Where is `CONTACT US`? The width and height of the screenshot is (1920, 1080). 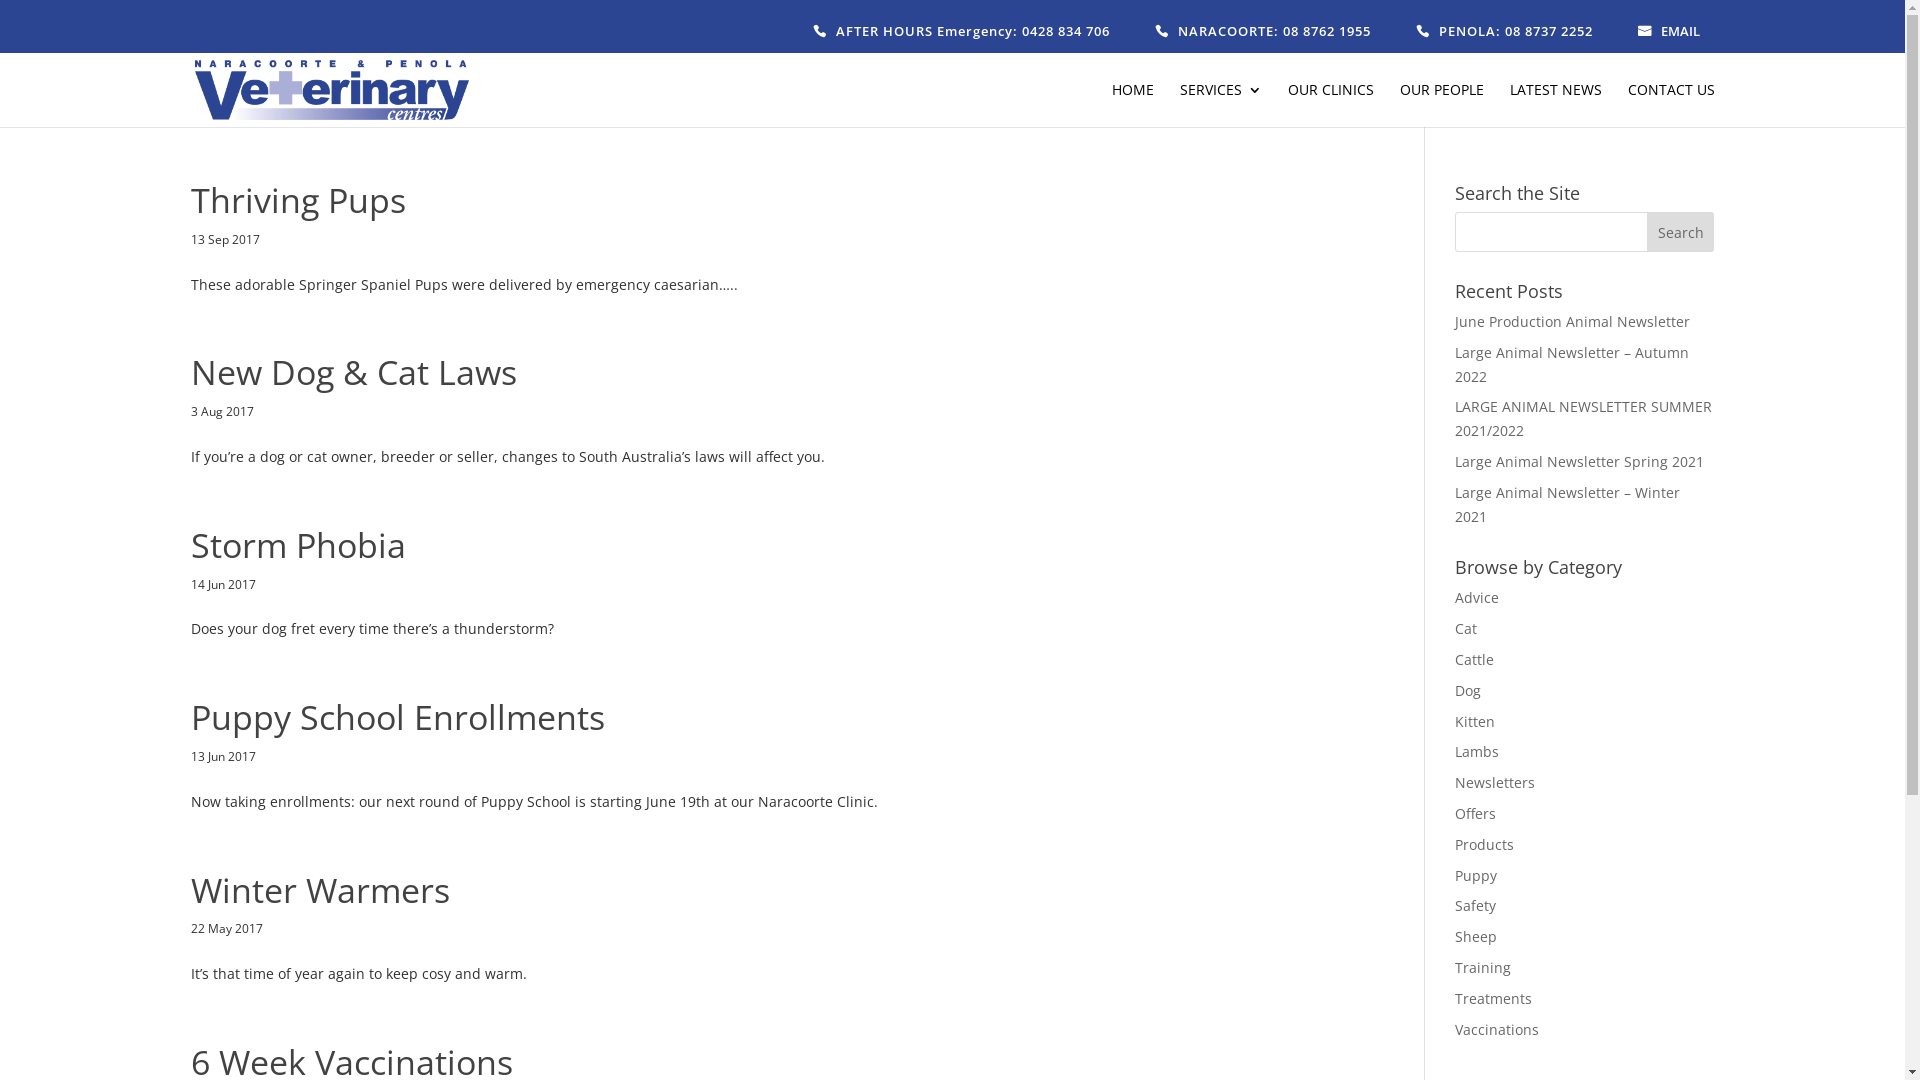 CONTACT US is located at coordinates (1672, 105).